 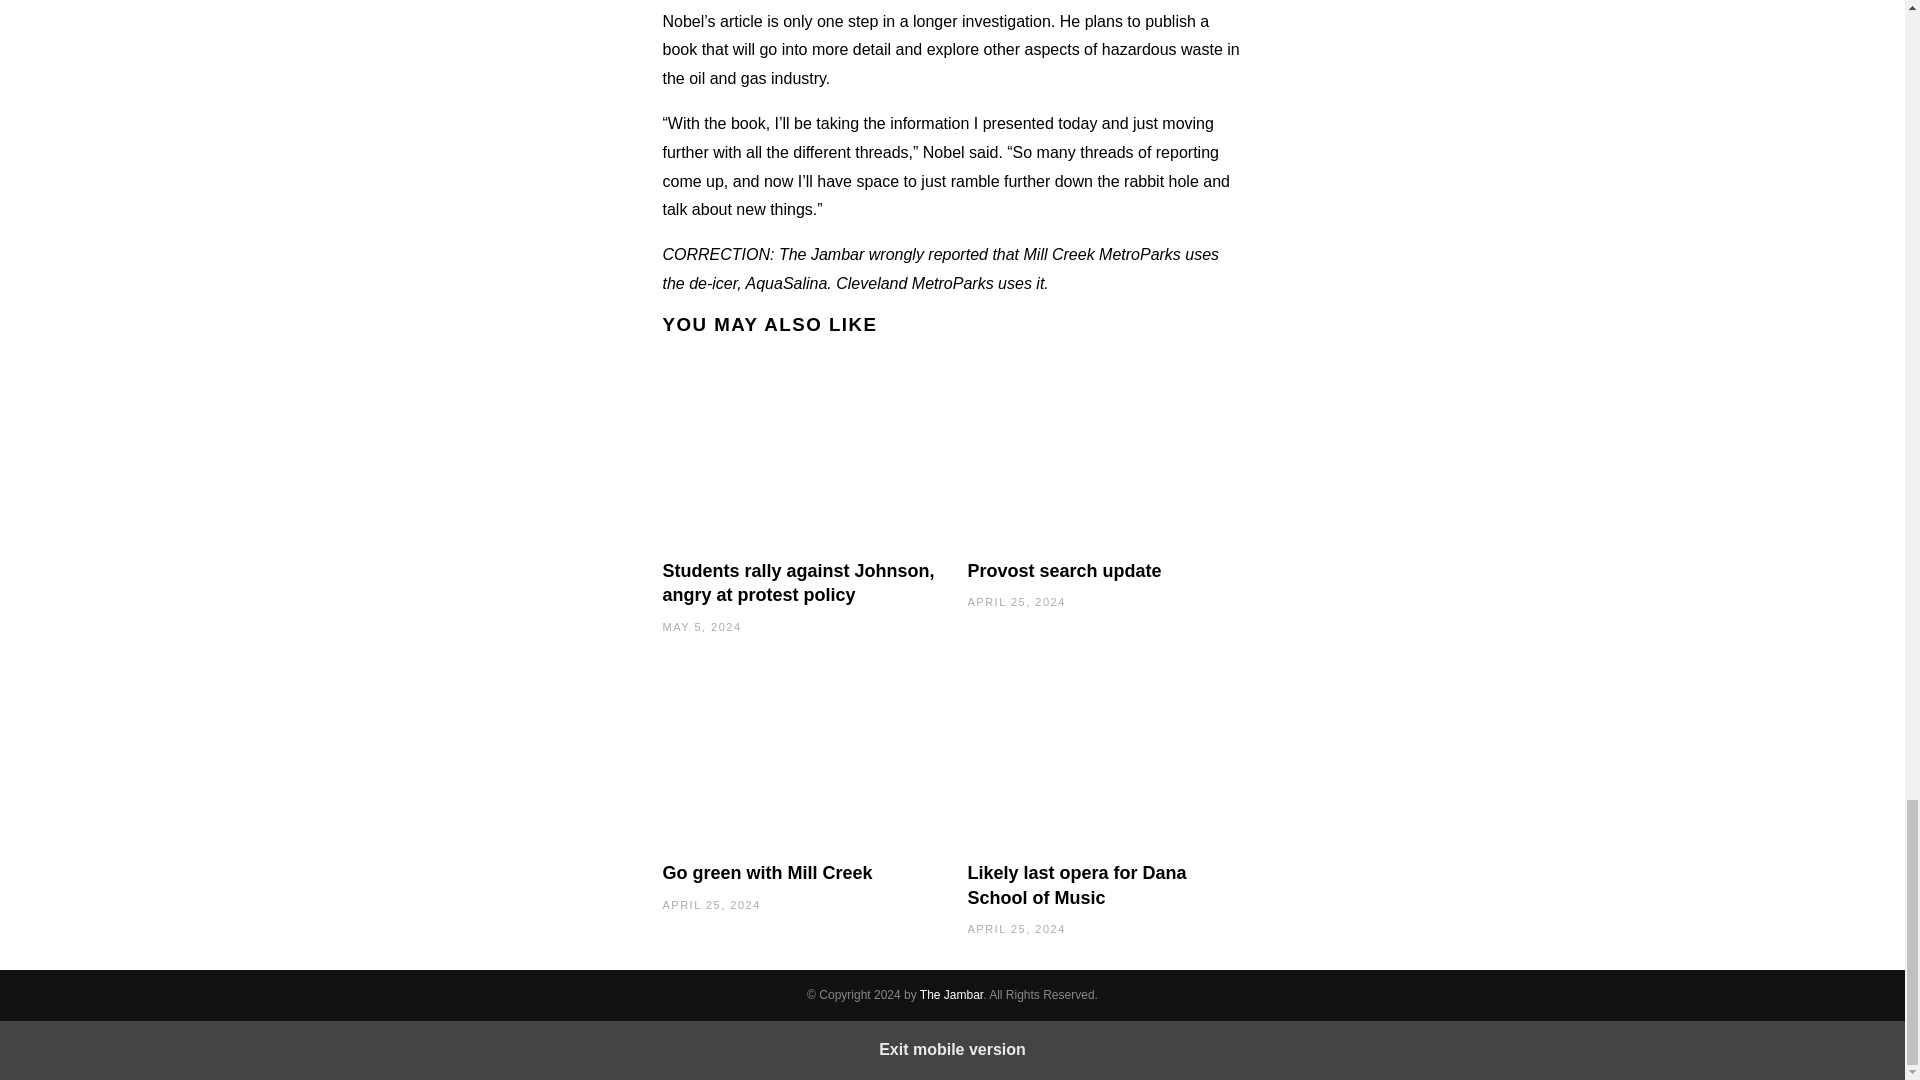 What do you see at coordinates (766, 872) in the screenshot?
I see `Go green with Mill Creek` at bounding box center [766, 872].